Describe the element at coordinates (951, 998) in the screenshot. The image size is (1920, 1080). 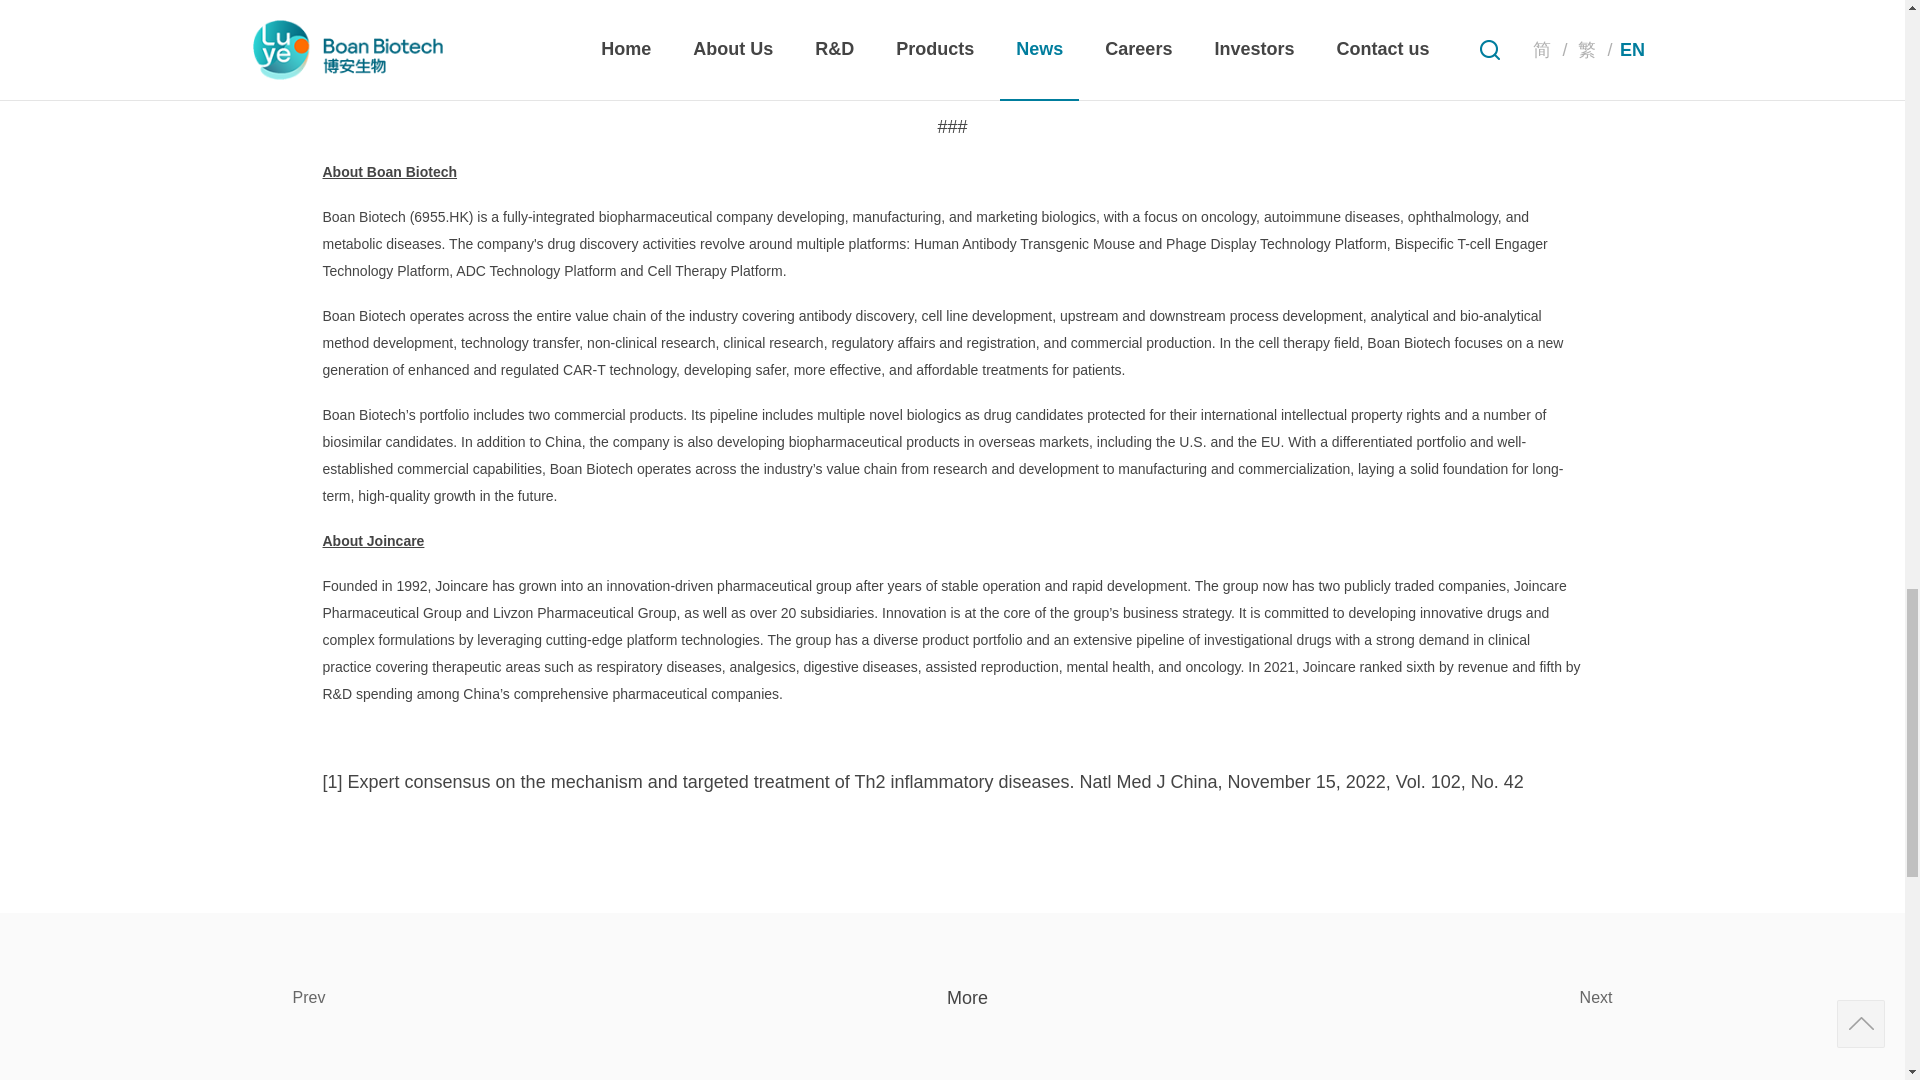
I see `More` at that location.